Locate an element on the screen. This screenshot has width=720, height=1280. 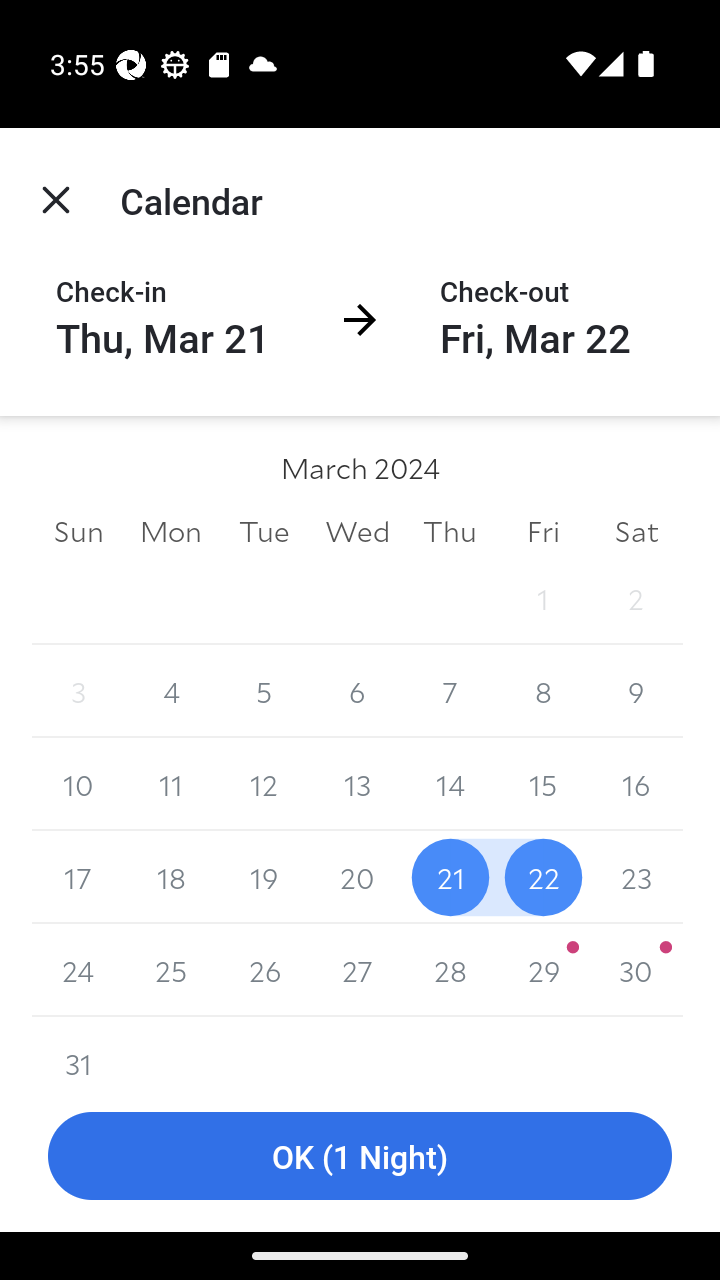
14 14 March 2024 is located at coordinates (450, 784).